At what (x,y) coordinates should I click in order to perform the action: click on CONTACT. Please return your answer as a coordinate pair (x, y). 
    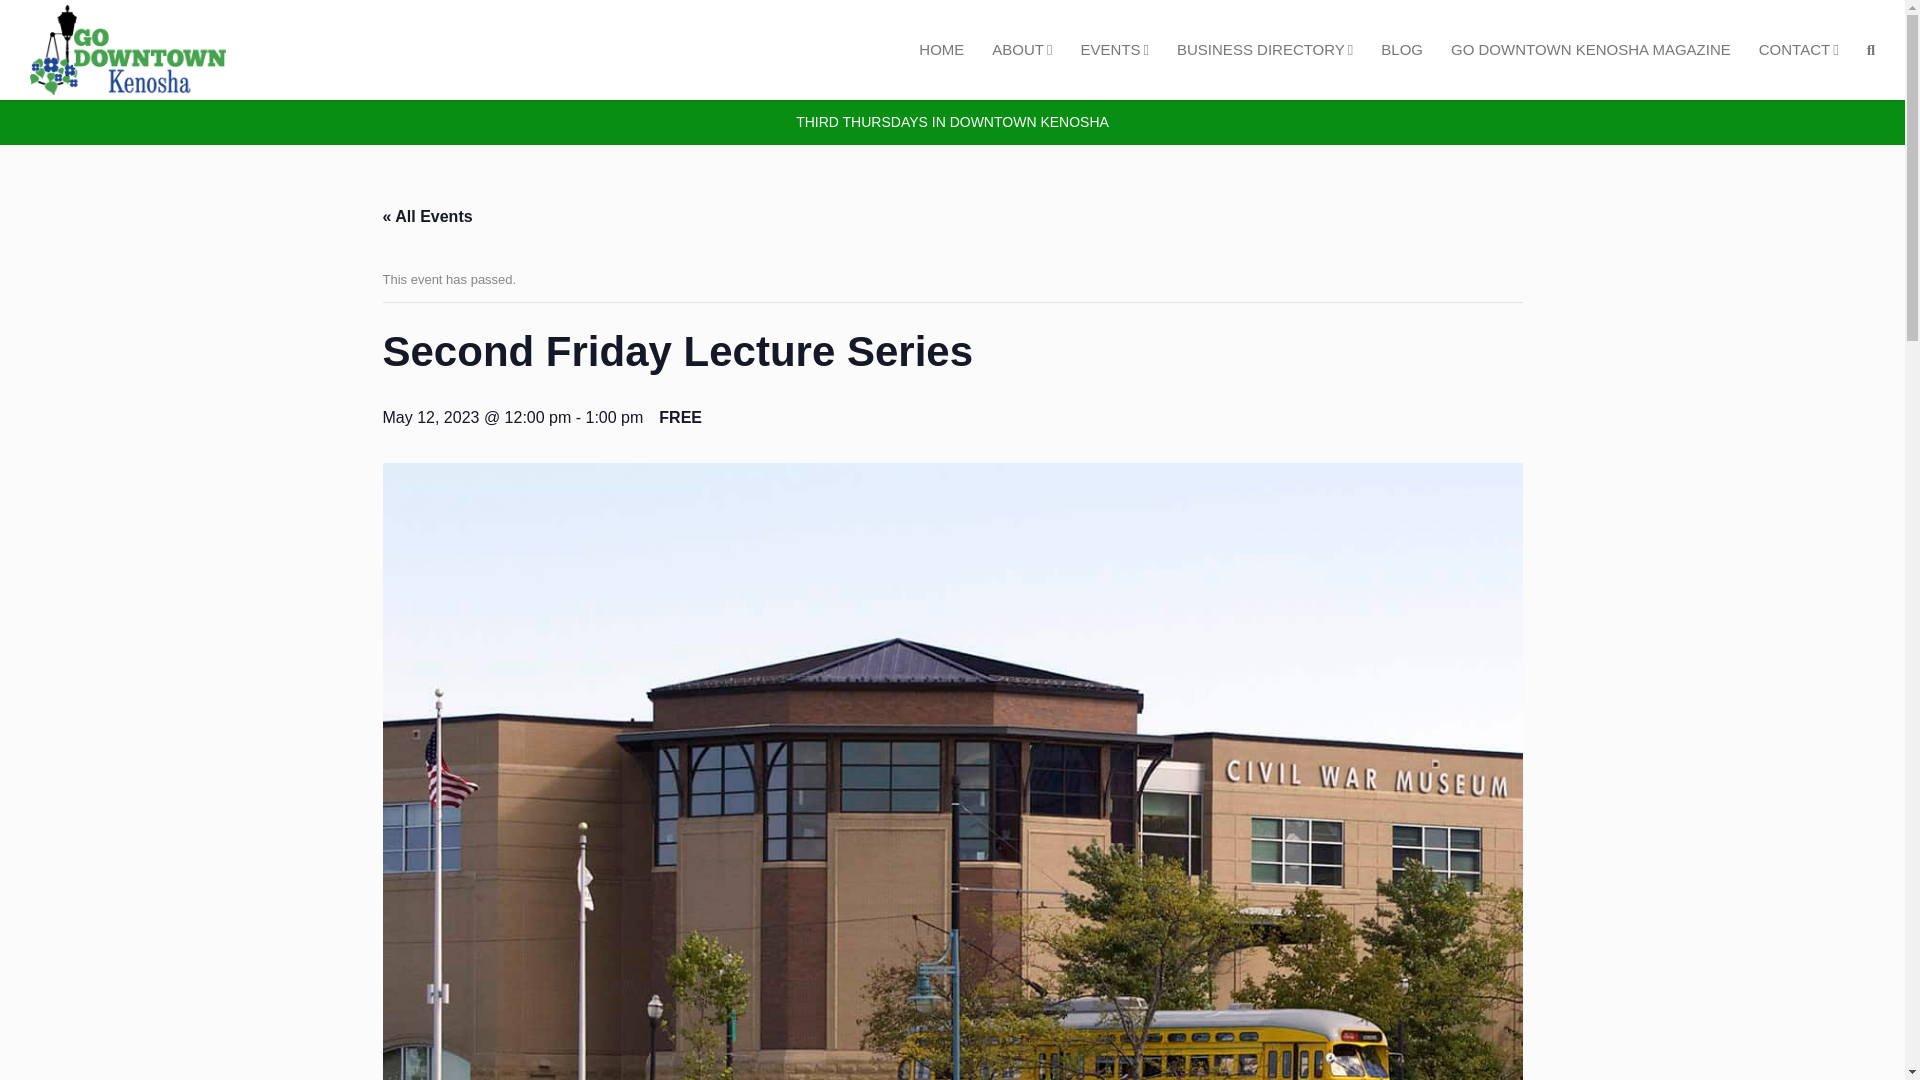
    Looking at the image, I should click on (1798, 50).